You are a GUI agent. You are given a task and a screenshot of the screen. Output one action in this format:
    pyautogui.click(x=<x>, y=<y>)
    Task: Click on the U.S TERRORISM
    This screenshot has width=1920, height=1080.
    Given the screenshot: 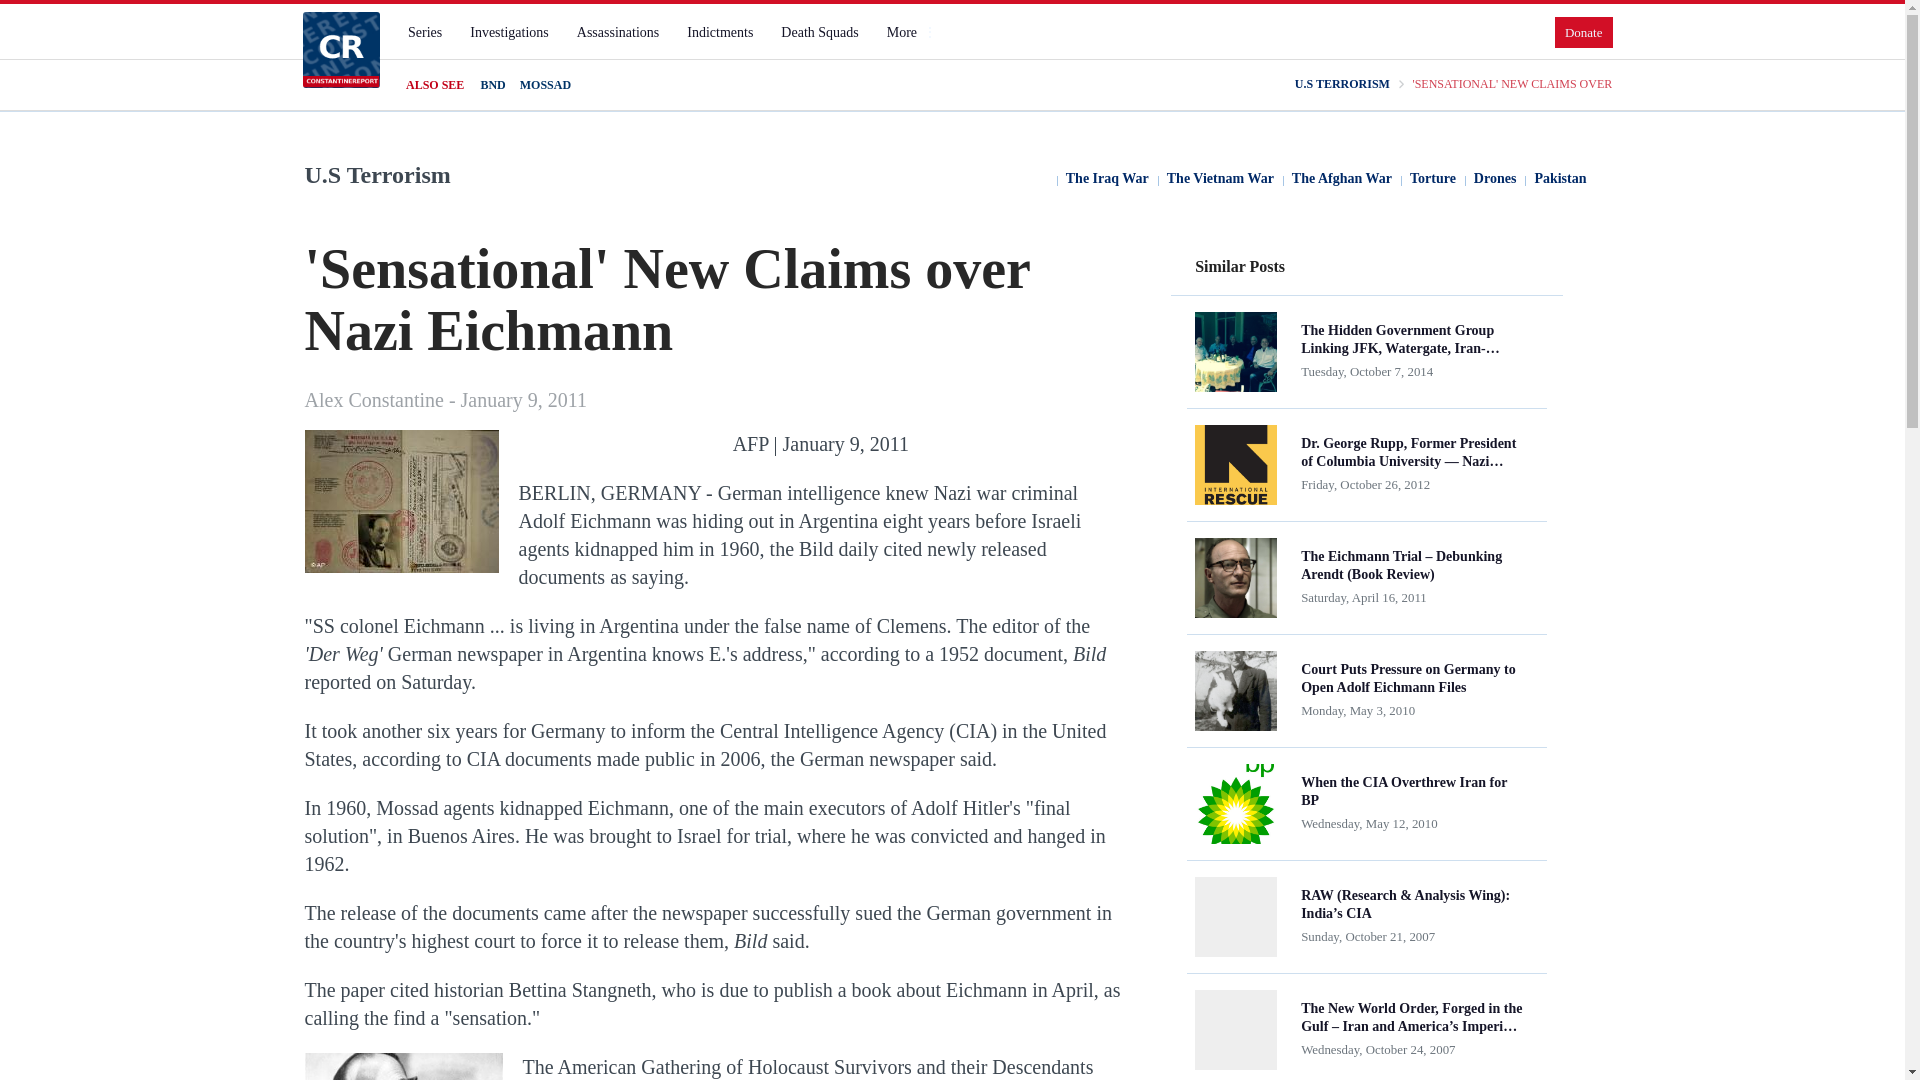 What is the action you would take?
    pyautogui.click(x=1342, y=84)
    